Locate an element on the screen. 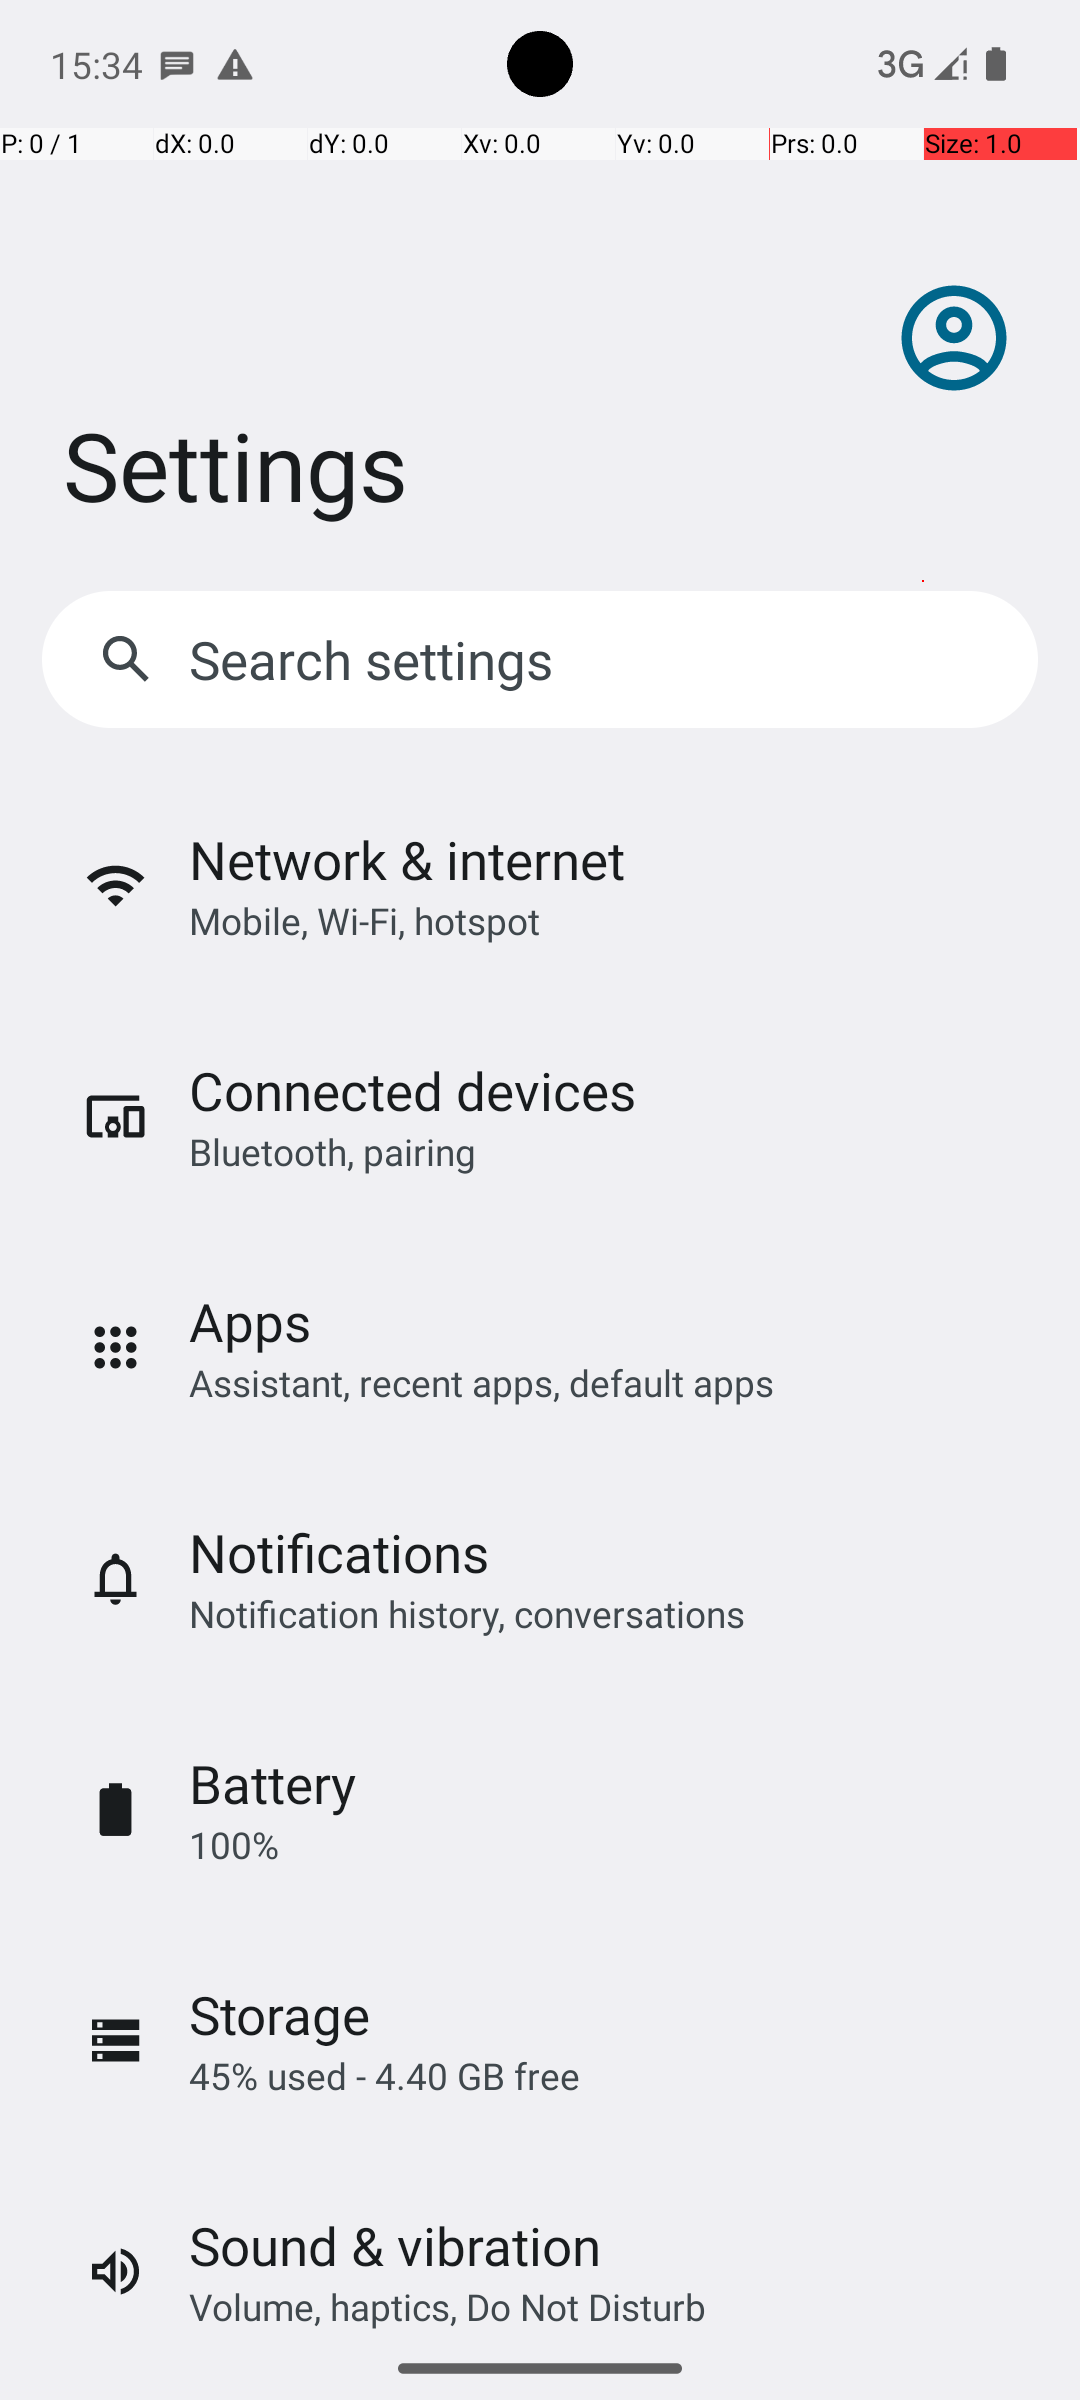 The width and height of the screenshot is (1080, 2400). 45% used - 4.40 GB free is located at coordinates (384, 2076).